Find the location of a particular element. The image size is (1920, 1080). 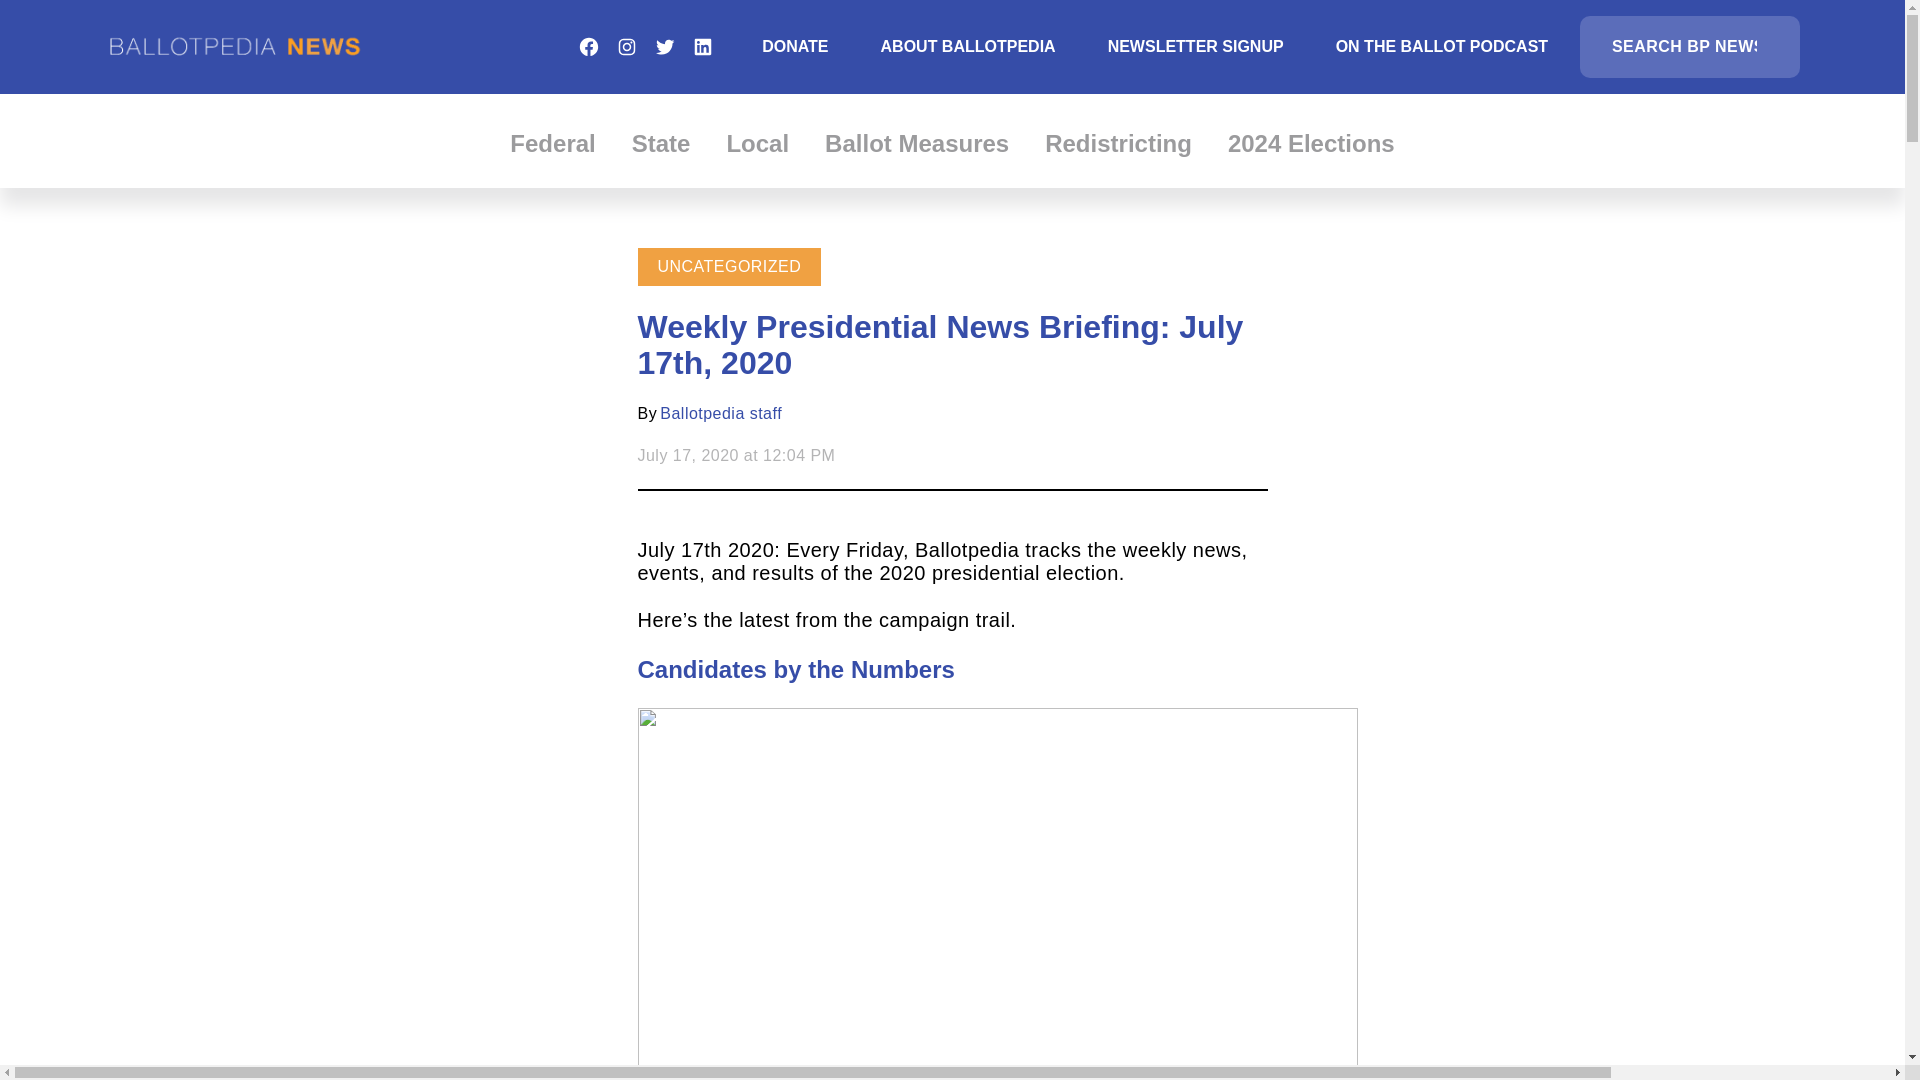

Facebook is located at coordinates (588, 46).